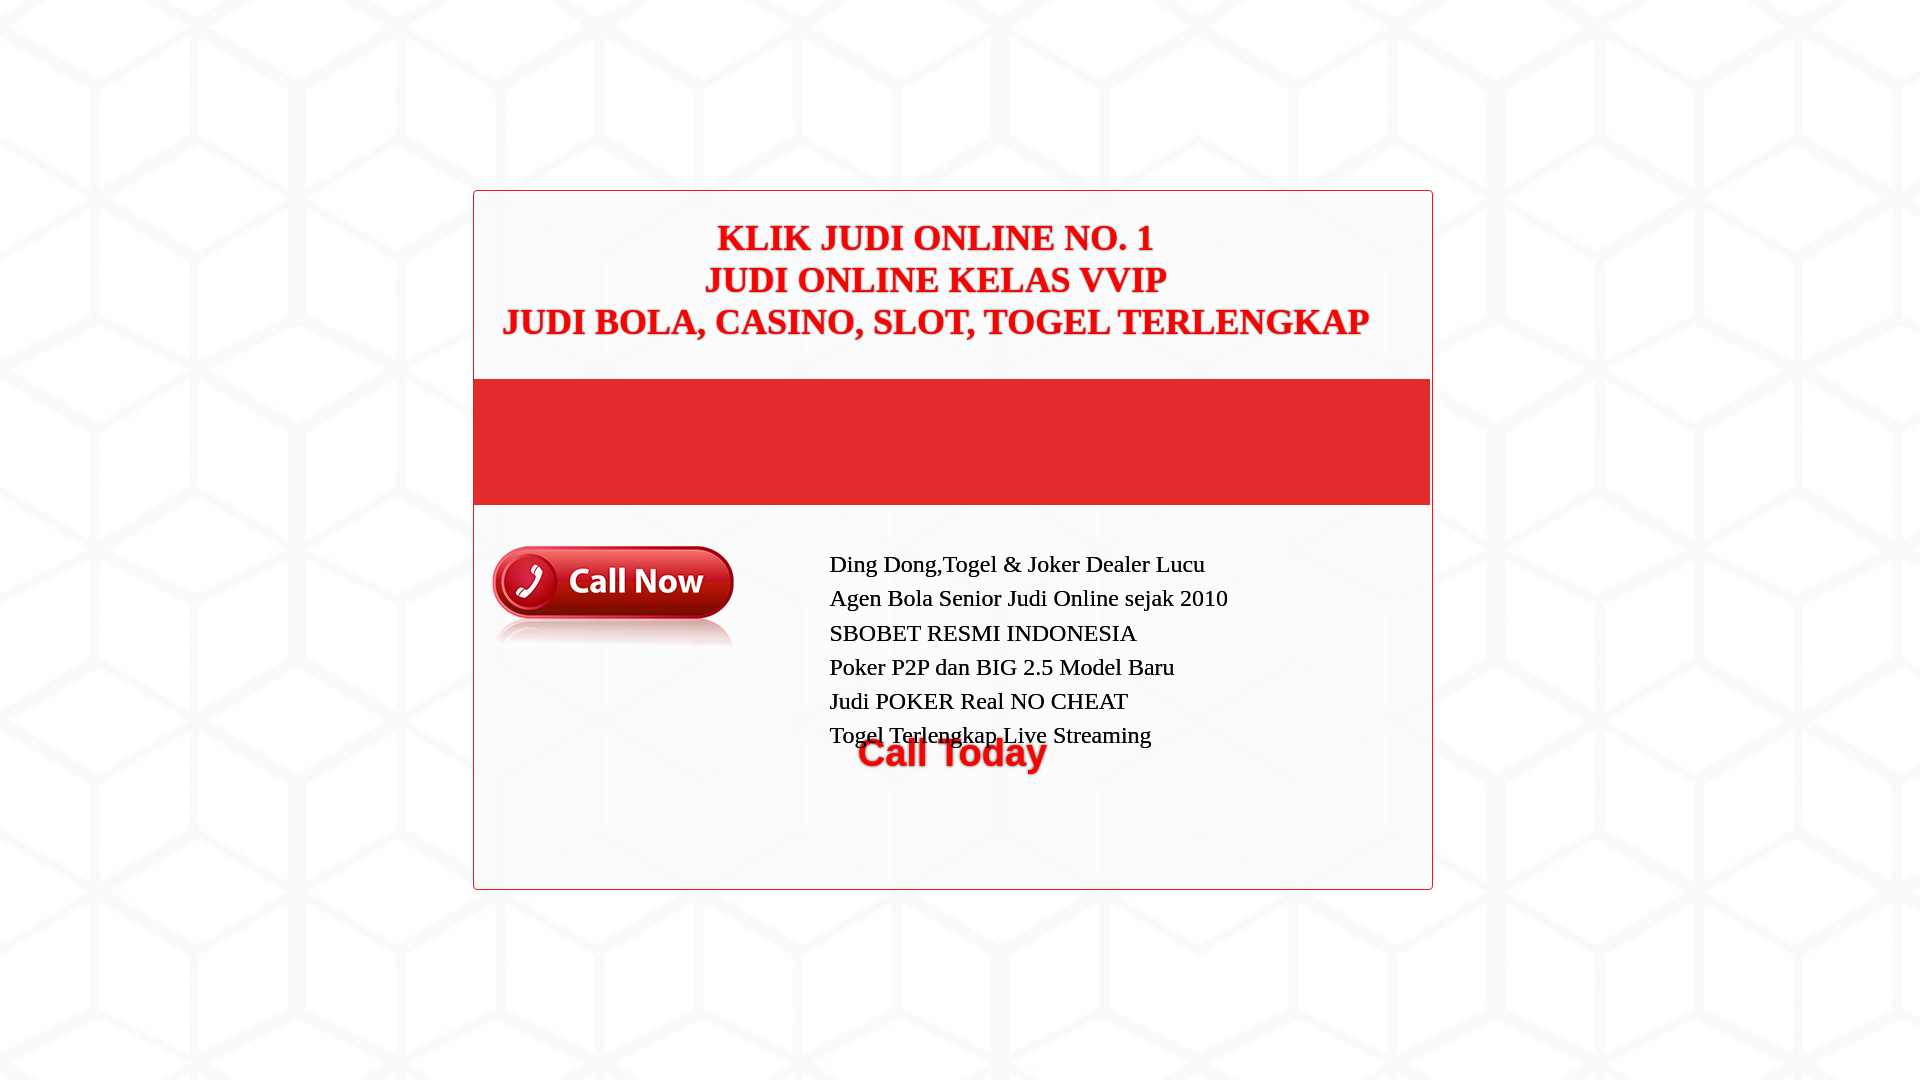 The image size is (1920, 1080). I want to click on ADMINISTRATOR, so click(550, 108).